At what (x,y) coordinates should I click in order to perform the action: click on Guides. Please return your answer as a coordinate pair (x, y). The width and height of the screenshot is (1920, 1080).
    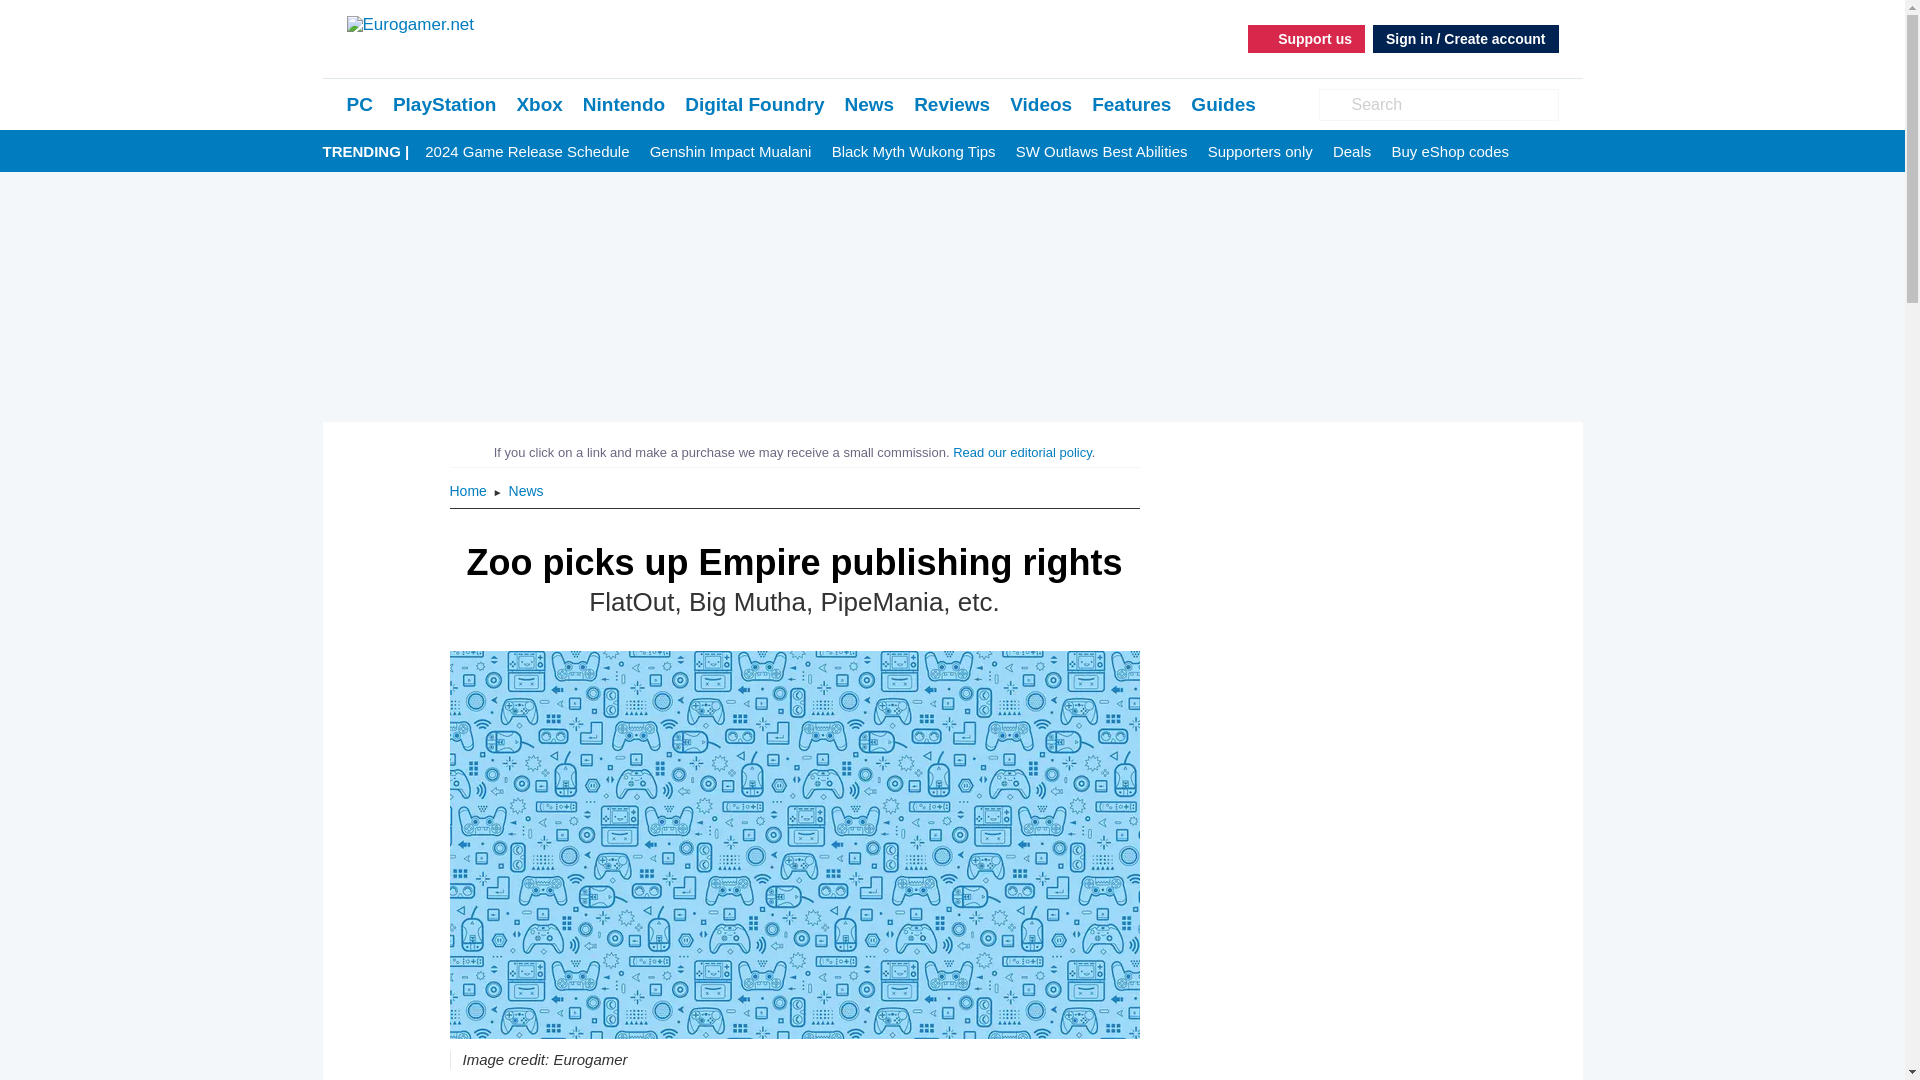
    Looking at the image, I should click on (1222, 104).